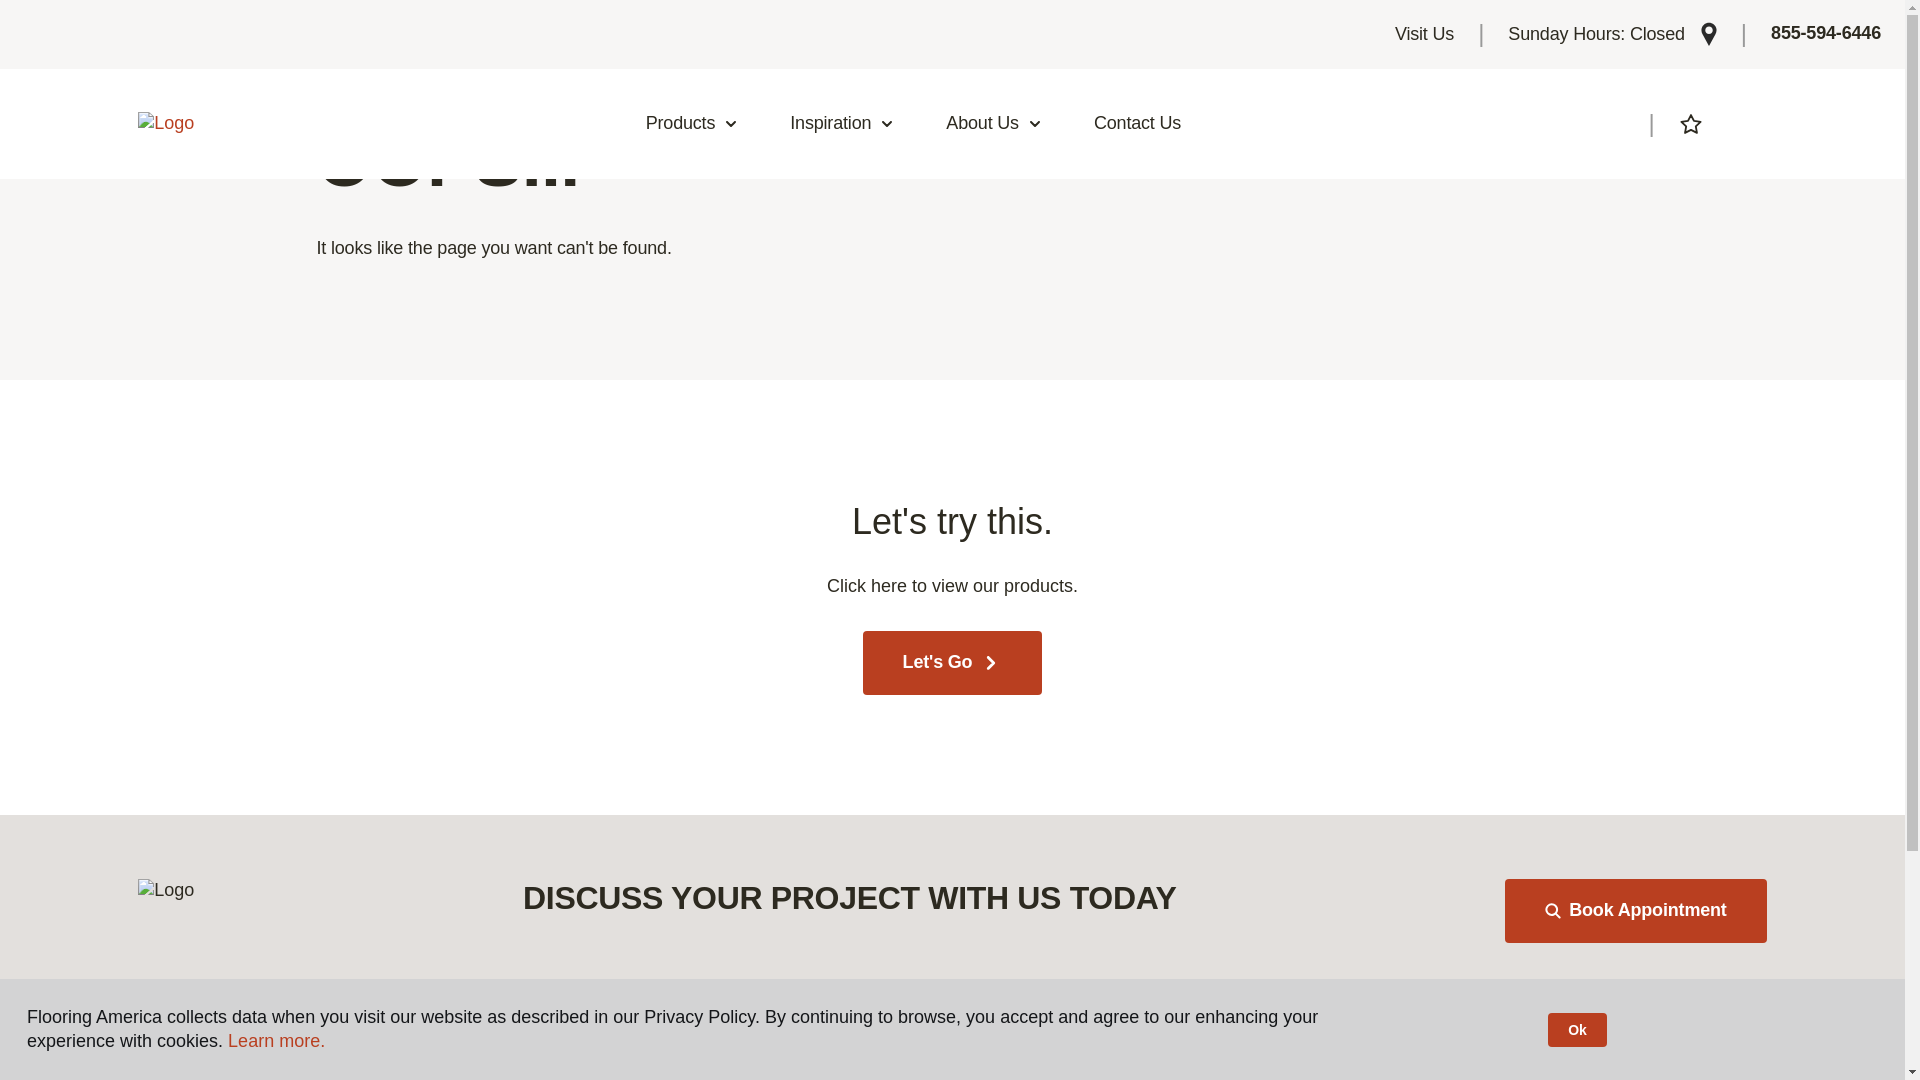 This screenshot has width=1920, height=1080. What do you see at coordinates (1424, 34) in the screenshot?
I see `Visit Us` at bounding box center [1424, 34].